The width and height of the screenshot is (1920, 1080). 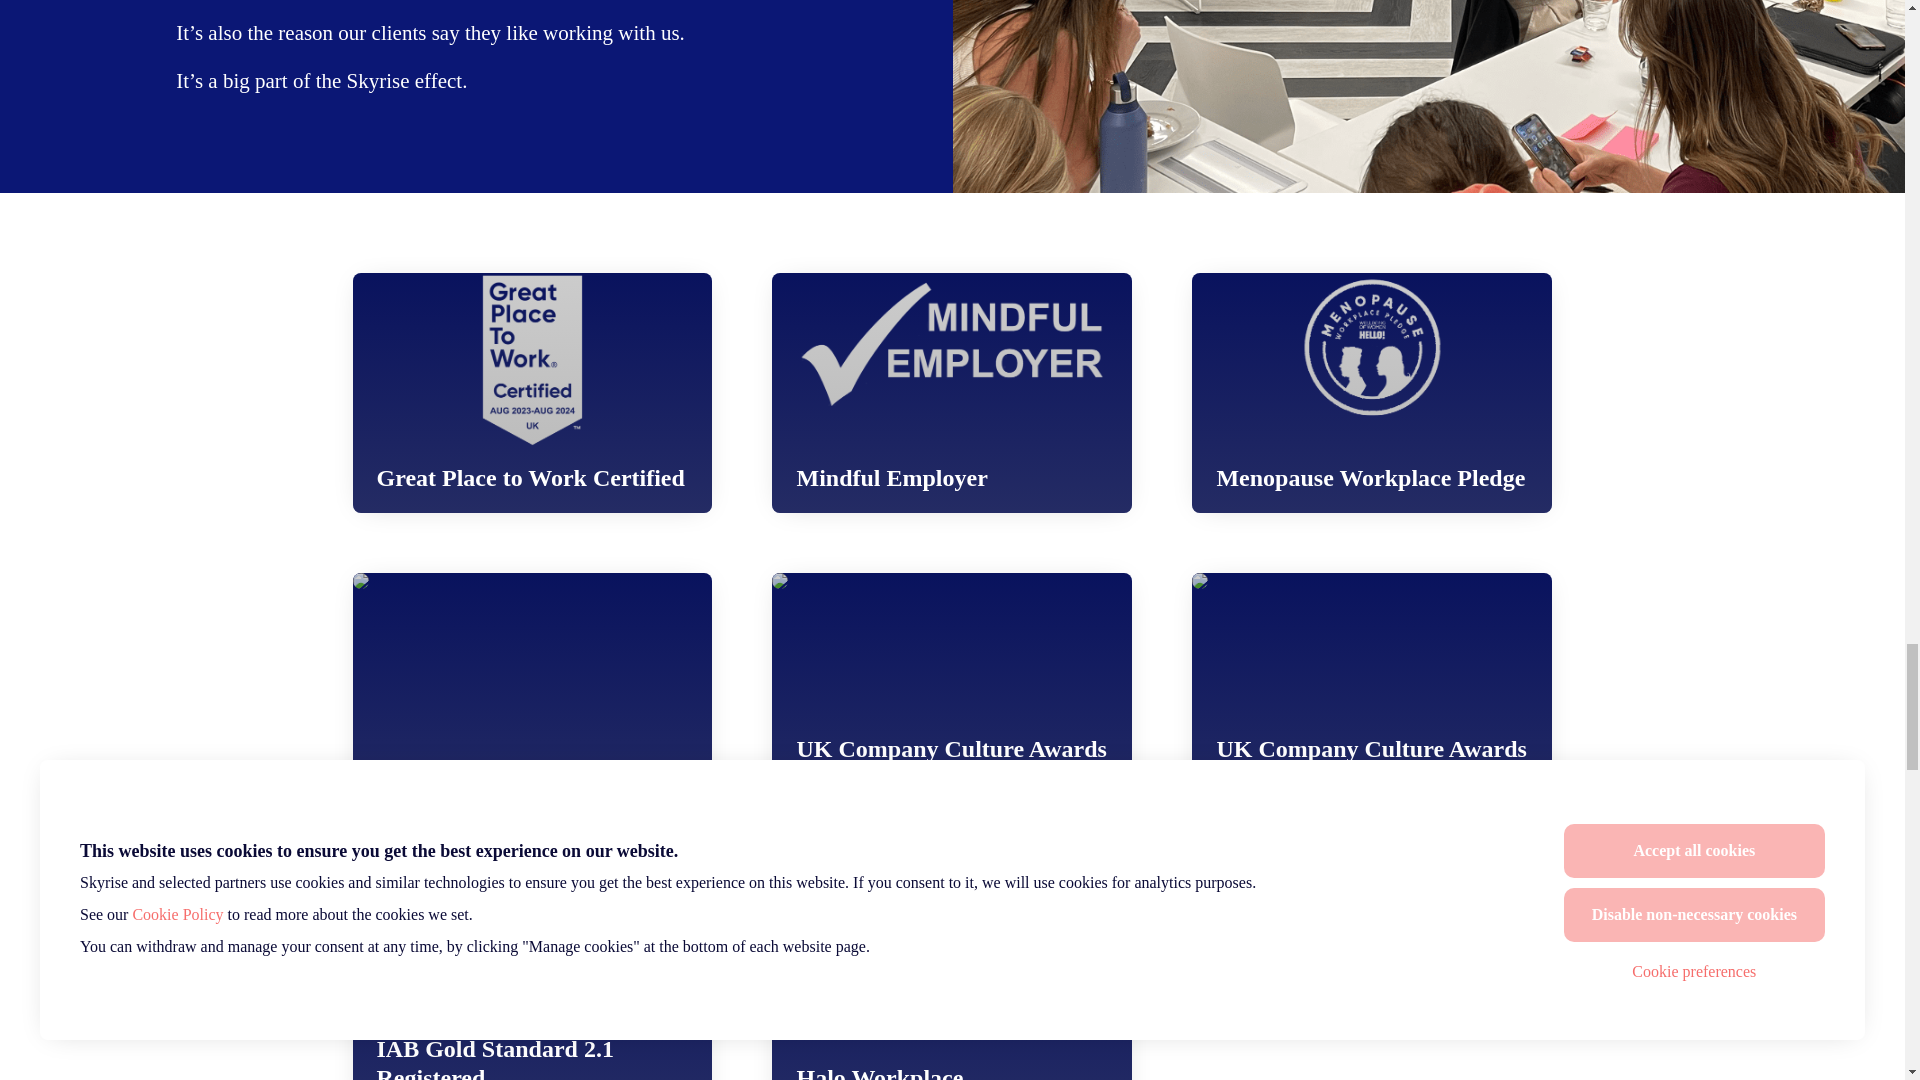 I want to click on IAB Gold Standard 2.1 Registered, so click(x=532, y=976).